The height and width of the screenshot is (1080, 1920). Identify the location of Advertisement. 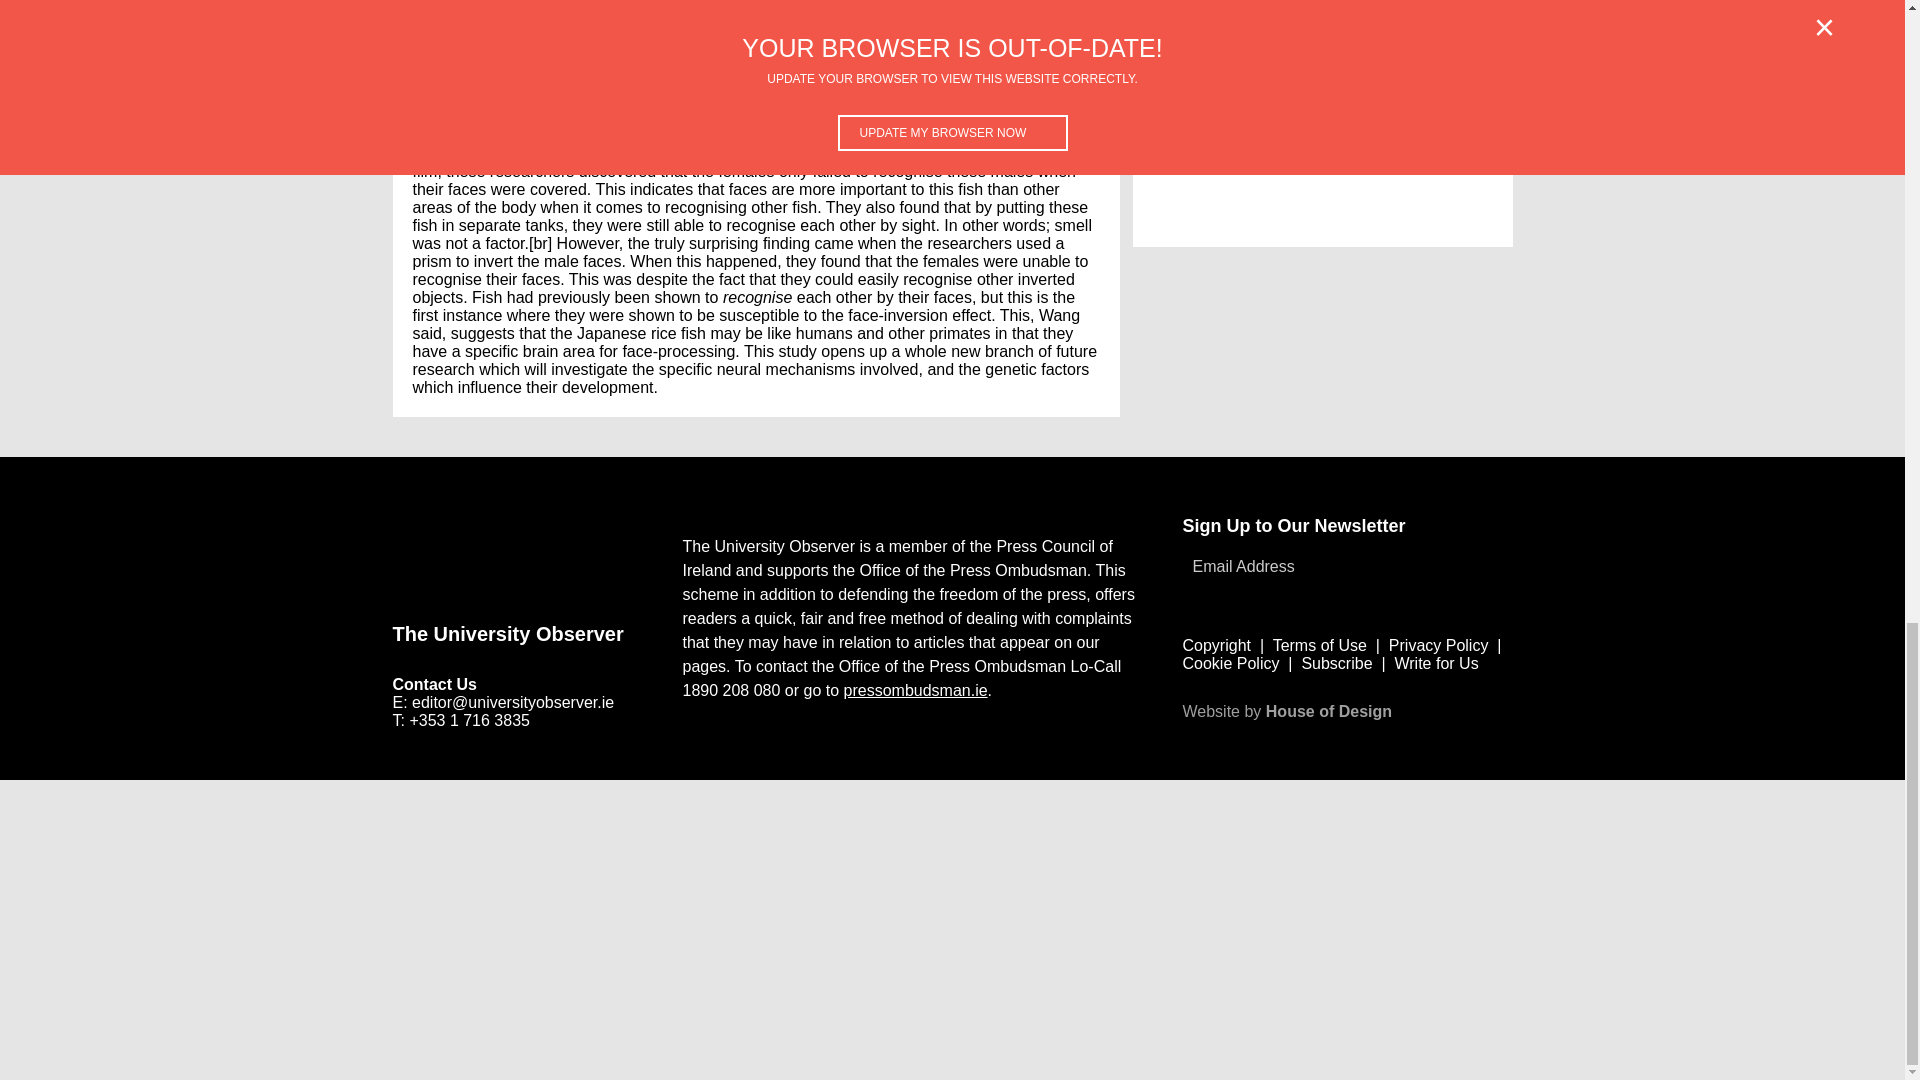
(1322, 124).